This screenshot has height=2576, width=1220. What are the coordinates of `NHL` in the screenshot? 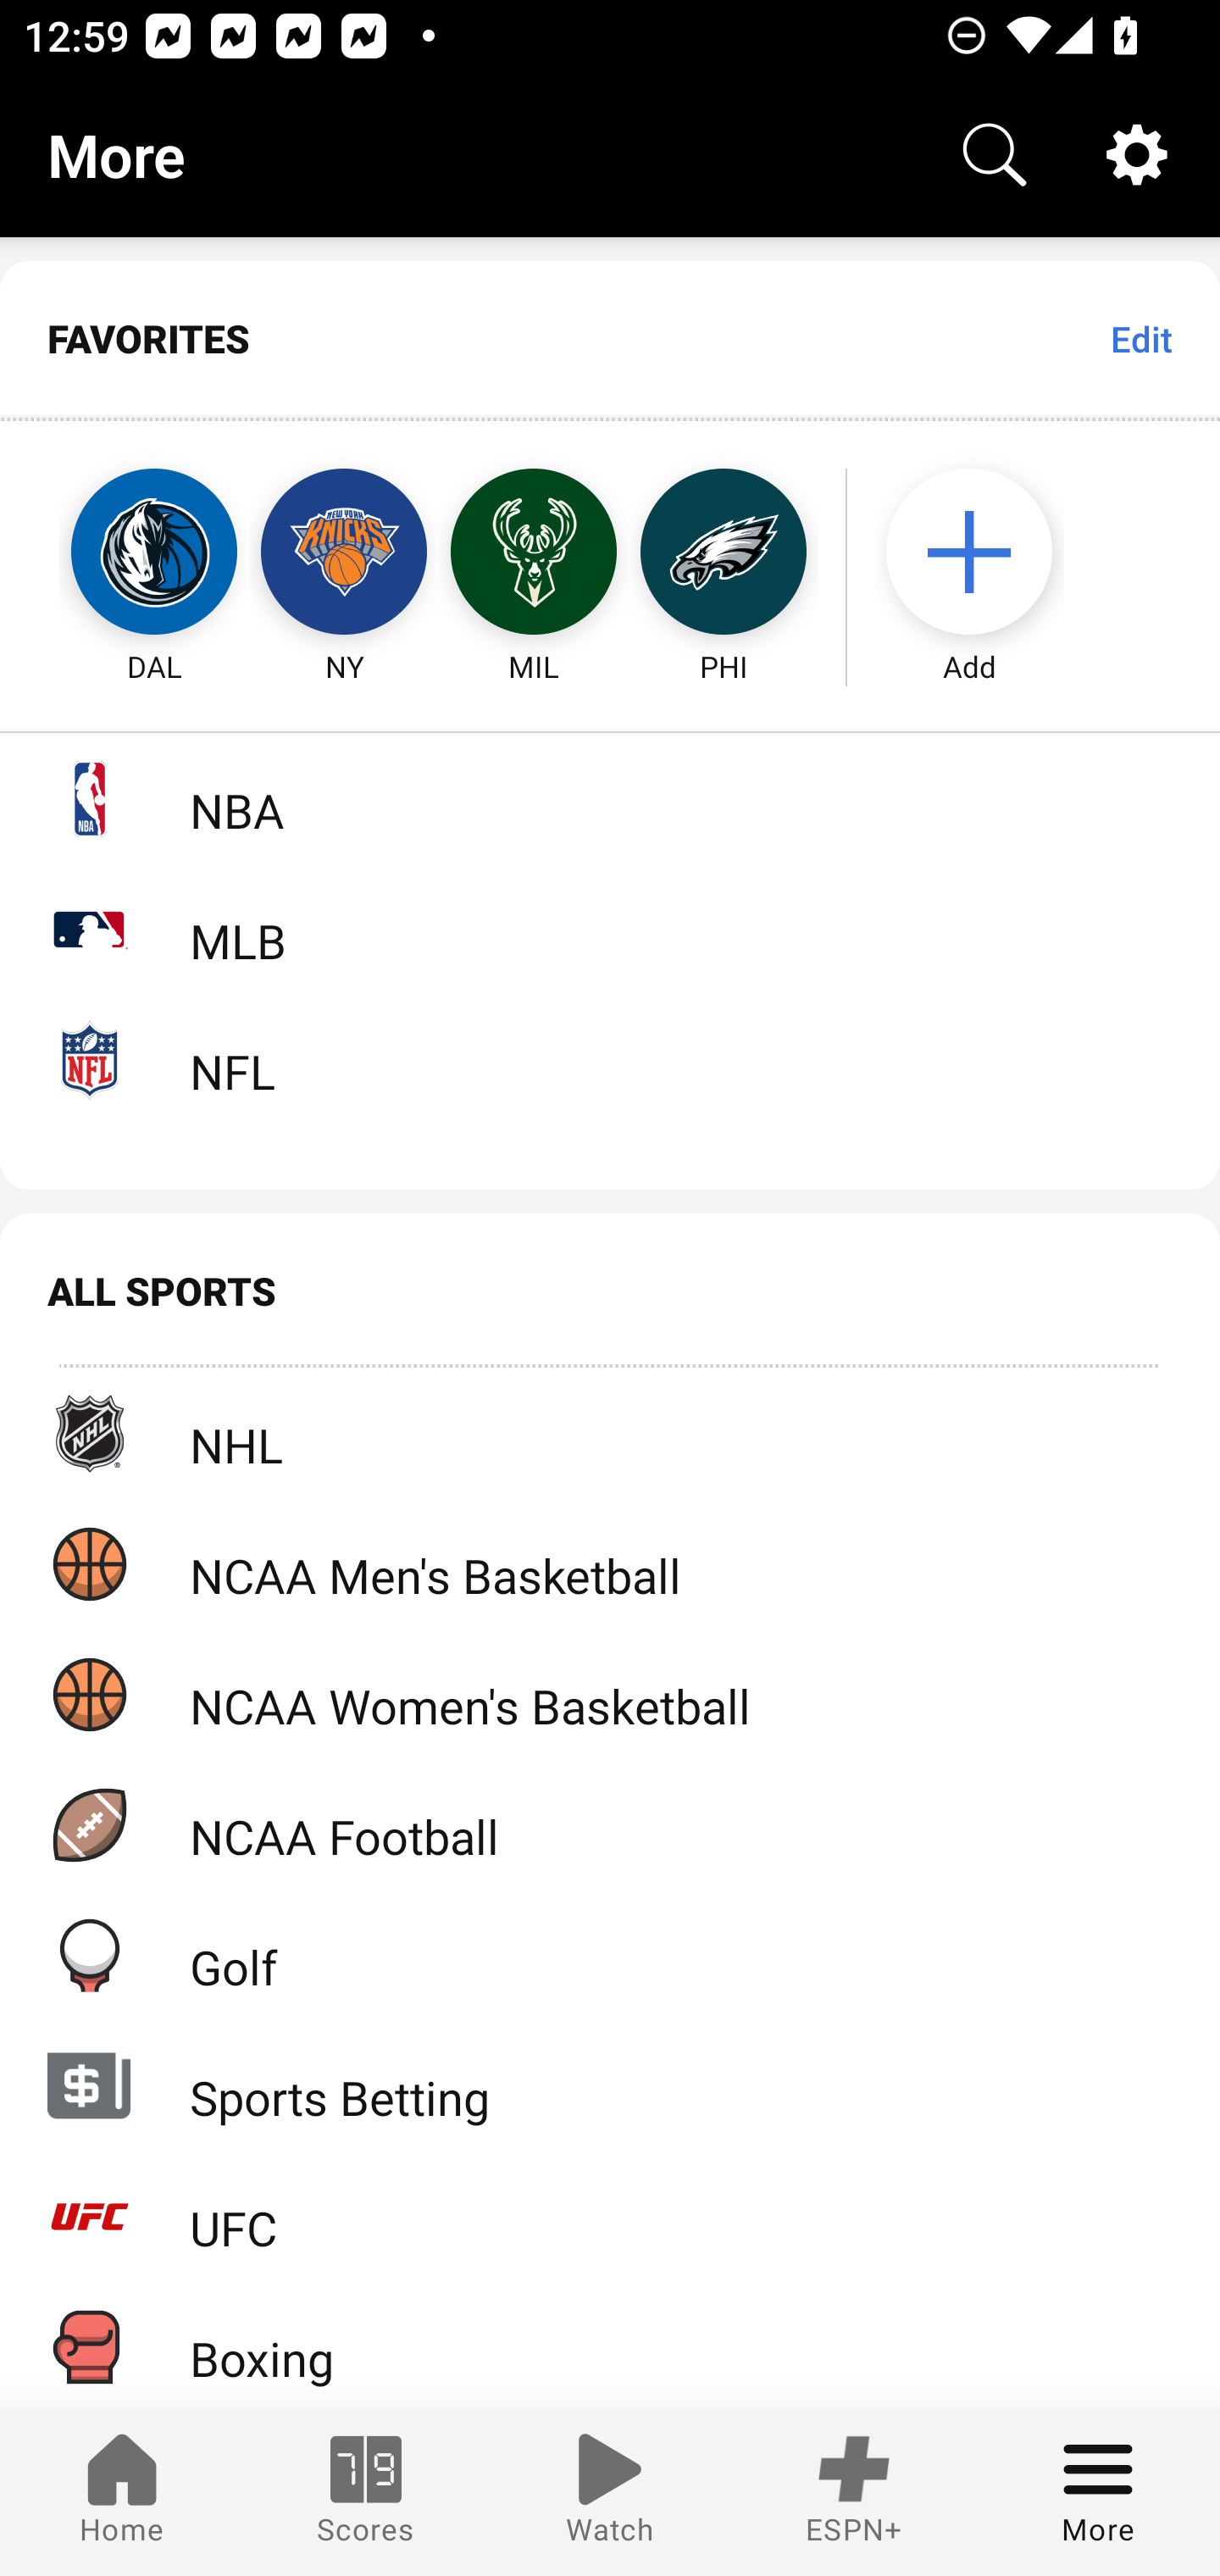 It's located at (610, 1434).